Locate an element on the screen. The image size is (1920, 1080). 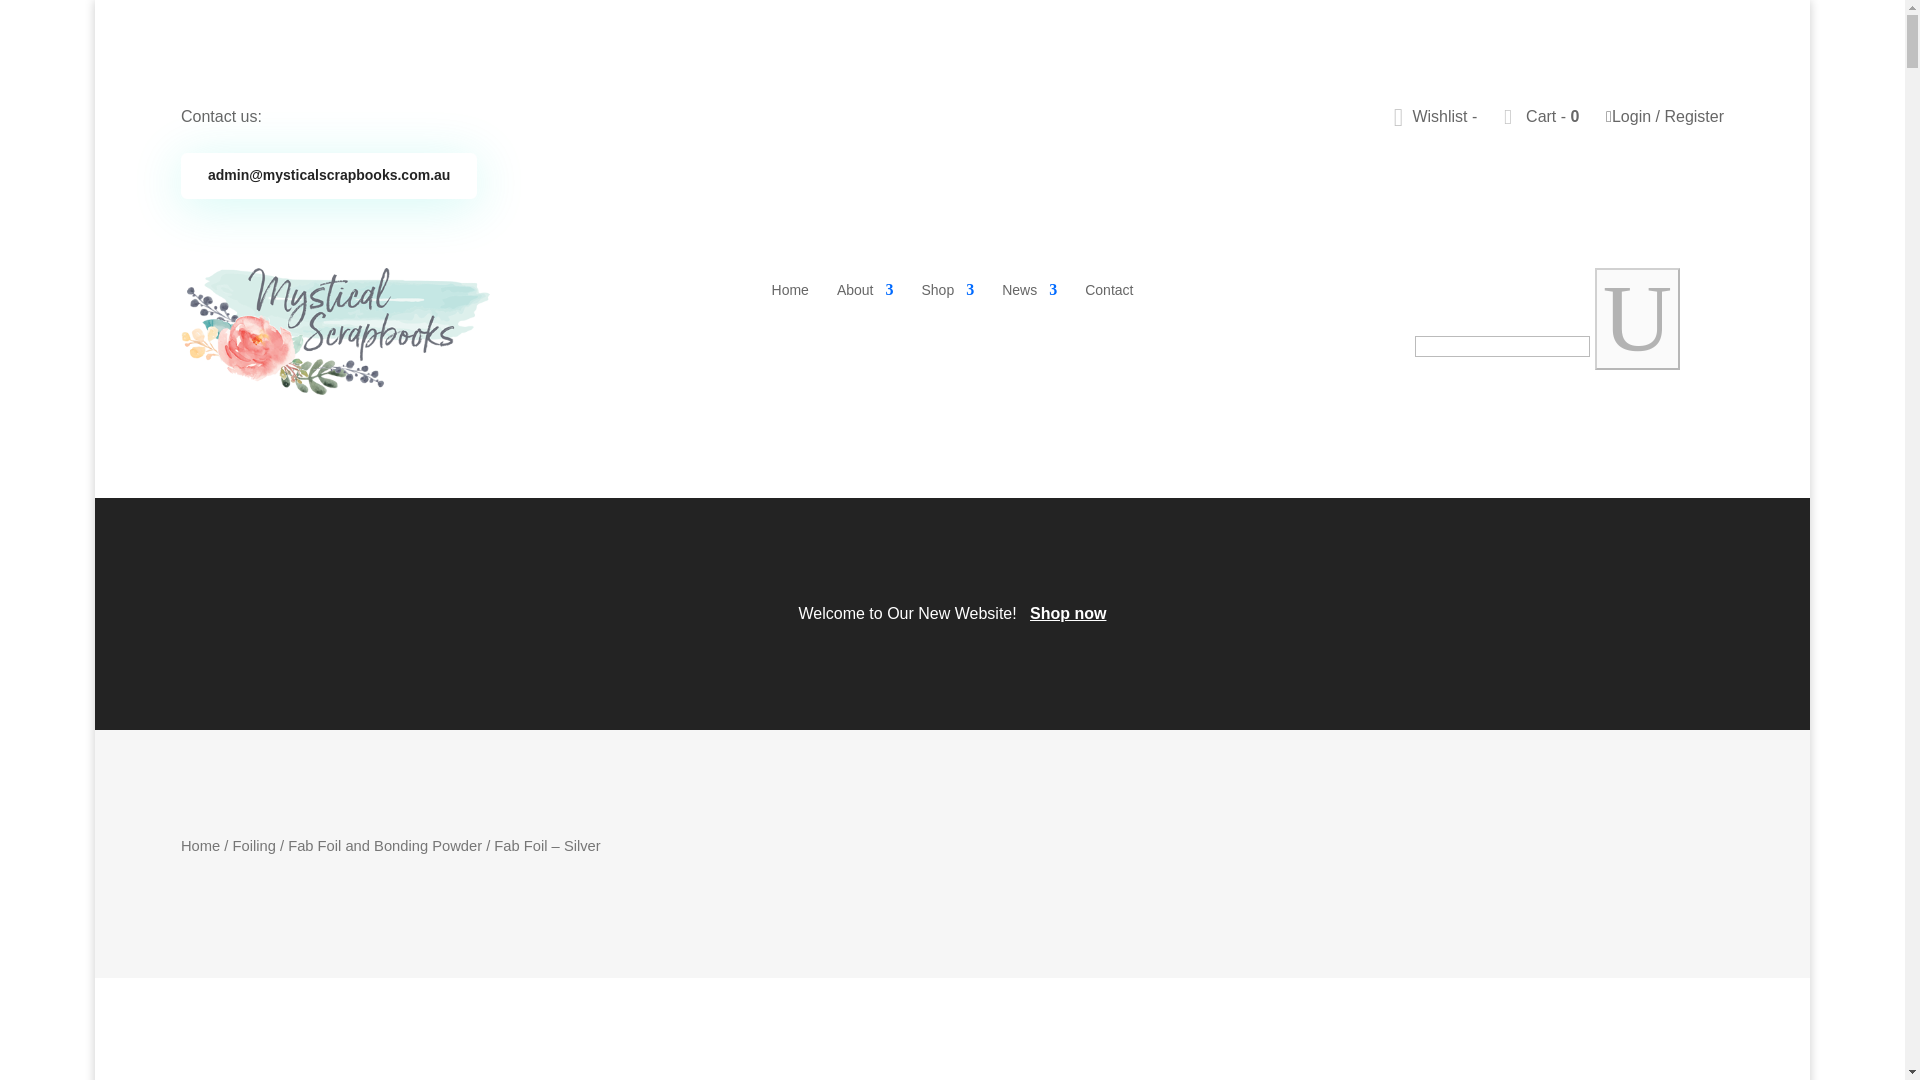
Wishlist - is located at coordinates (1438, 116).